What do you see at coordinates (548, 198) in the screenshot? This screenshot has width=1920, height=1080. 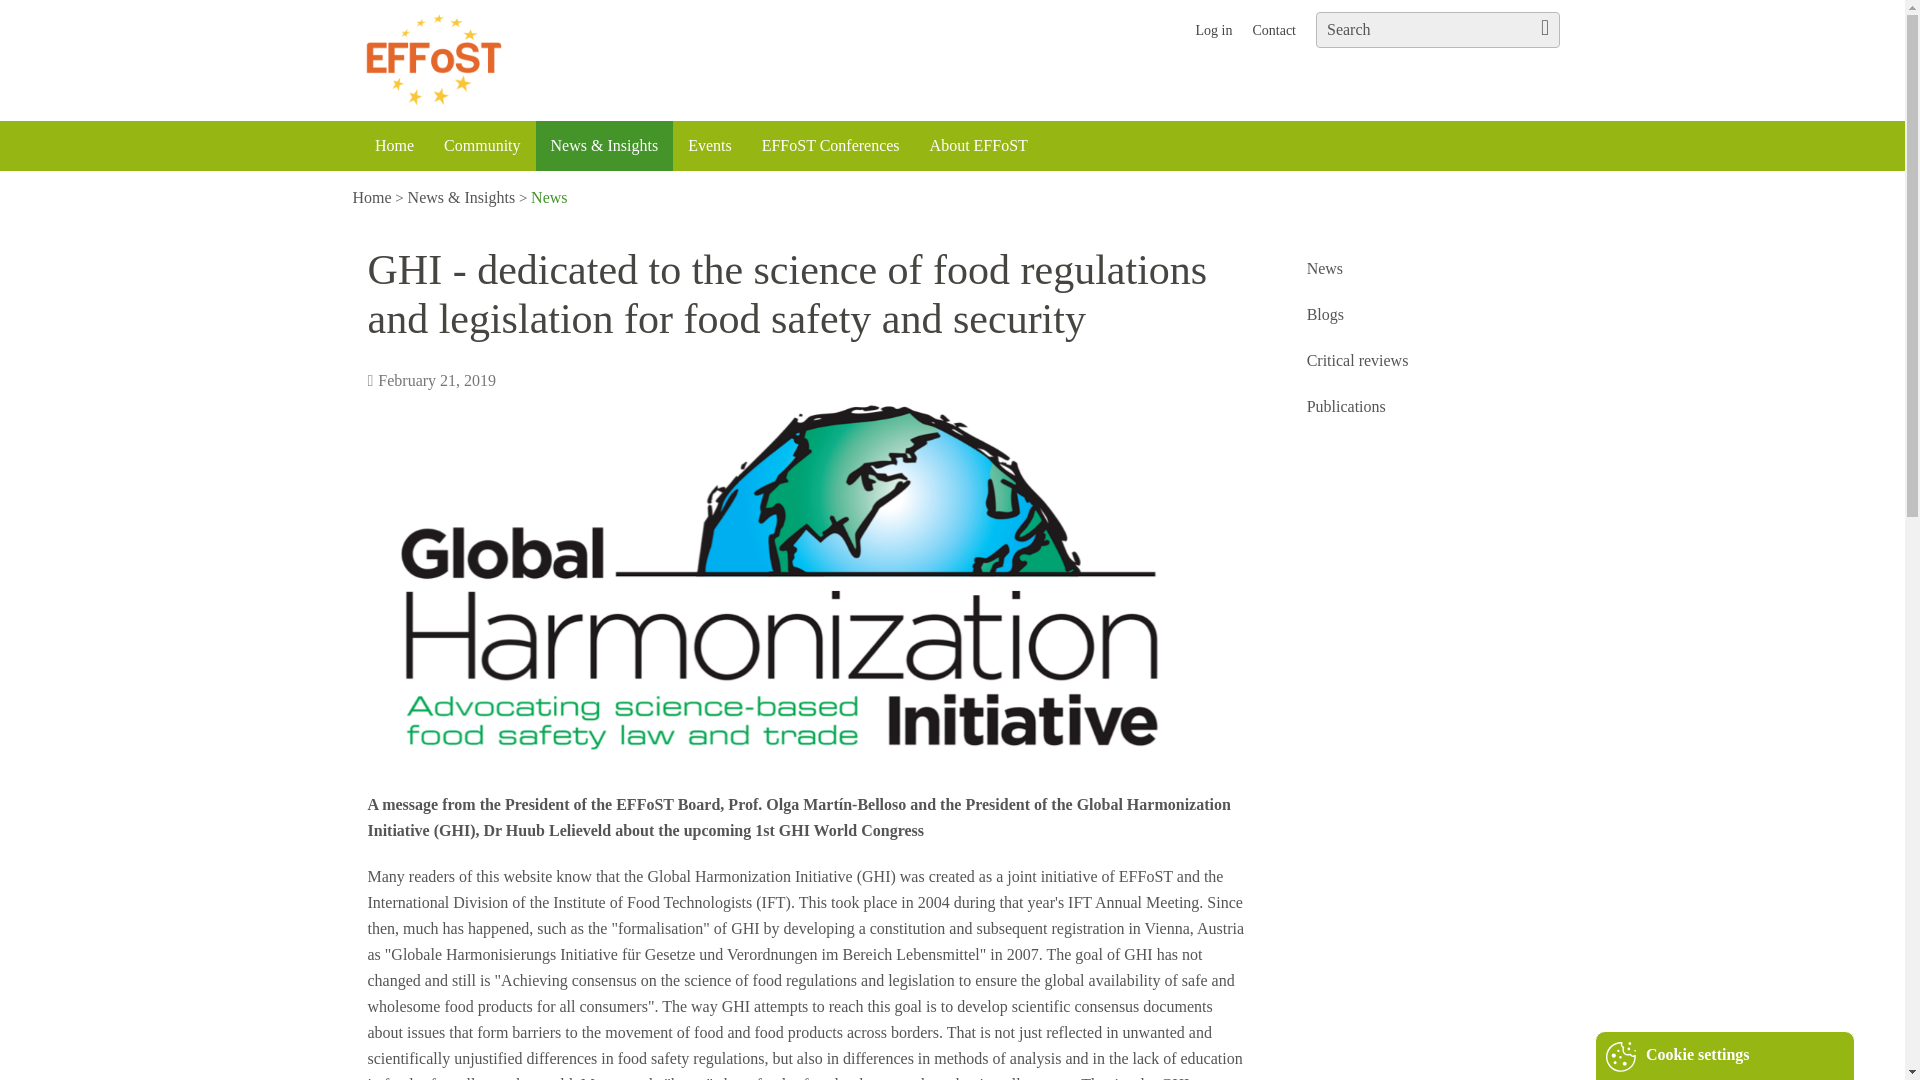 I see `News` at bounding box center [548, 198].